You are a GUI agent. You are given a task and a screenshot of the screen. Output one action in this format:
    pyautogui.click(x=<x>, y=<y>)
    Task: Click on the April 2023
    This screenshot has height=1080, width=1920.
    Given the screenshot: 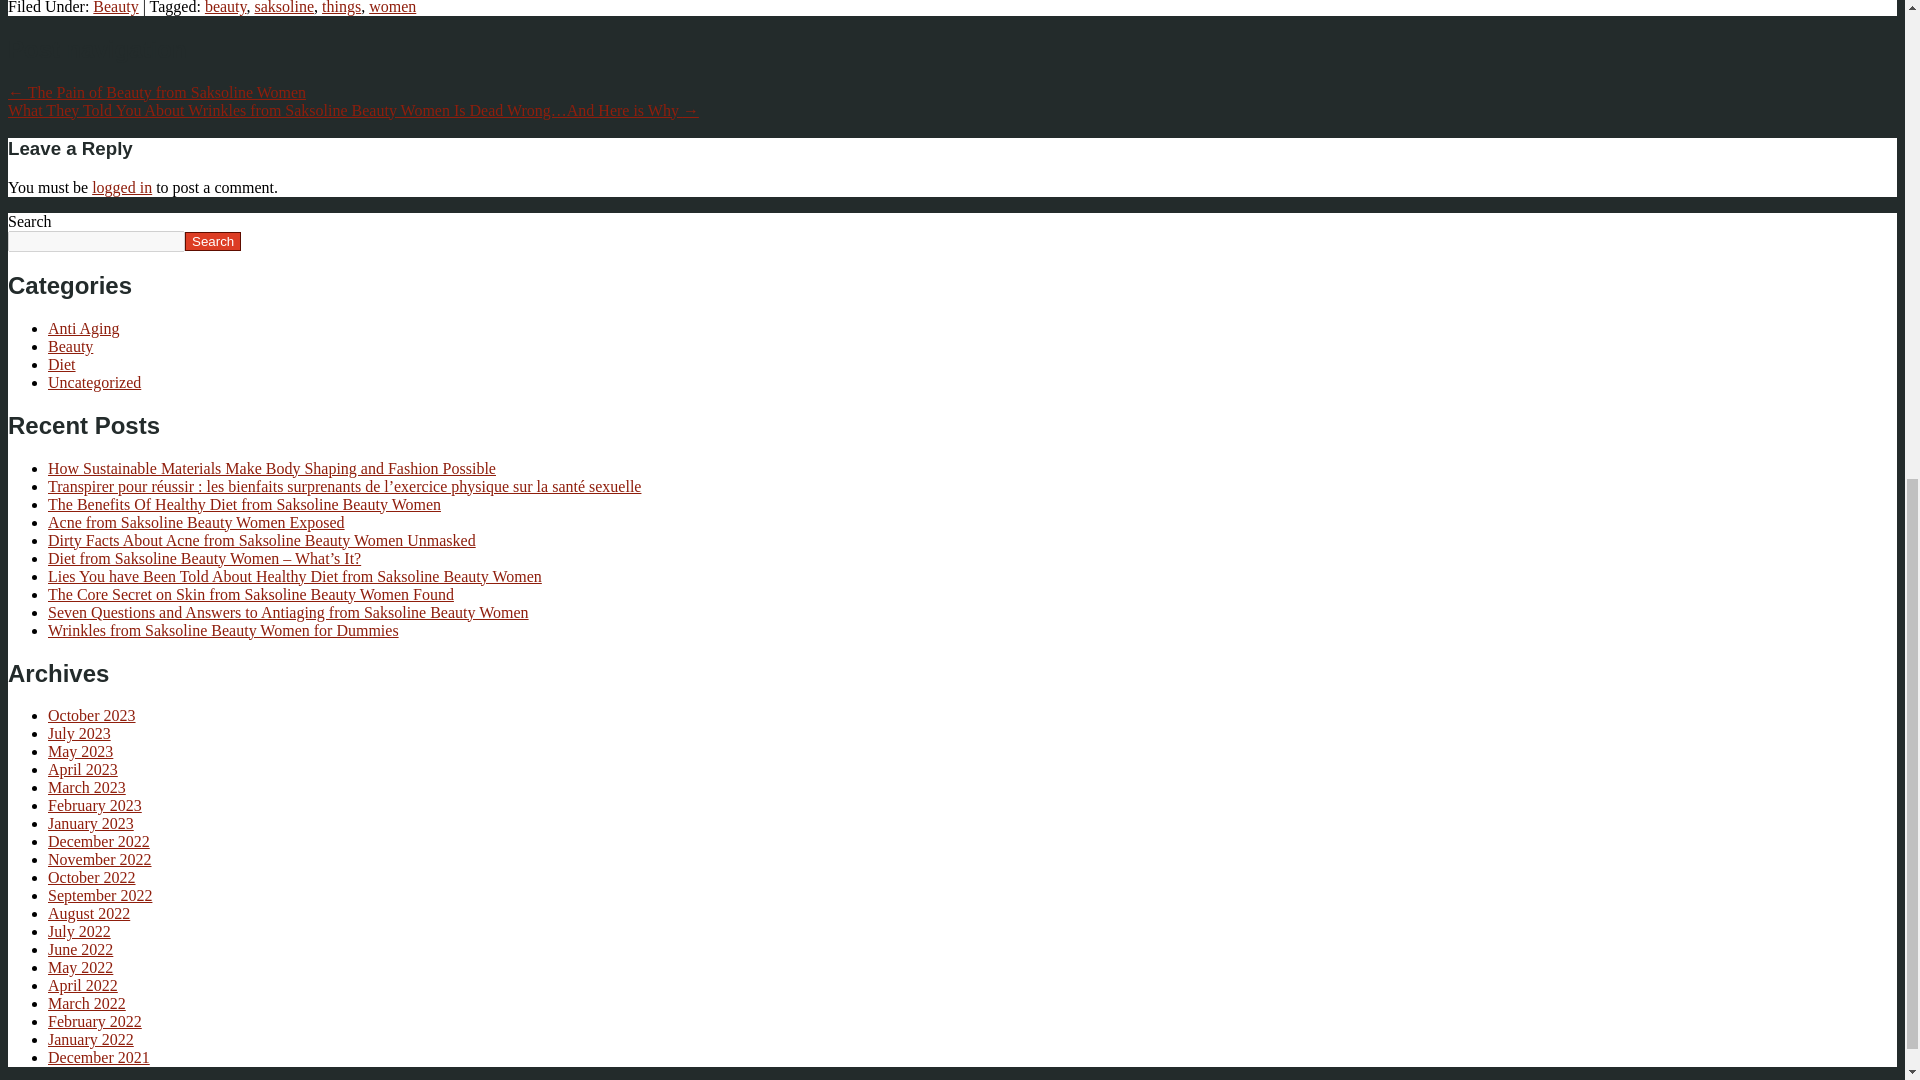 What is the action you would take?
    pyautogui.click(x=82, y=769)
    